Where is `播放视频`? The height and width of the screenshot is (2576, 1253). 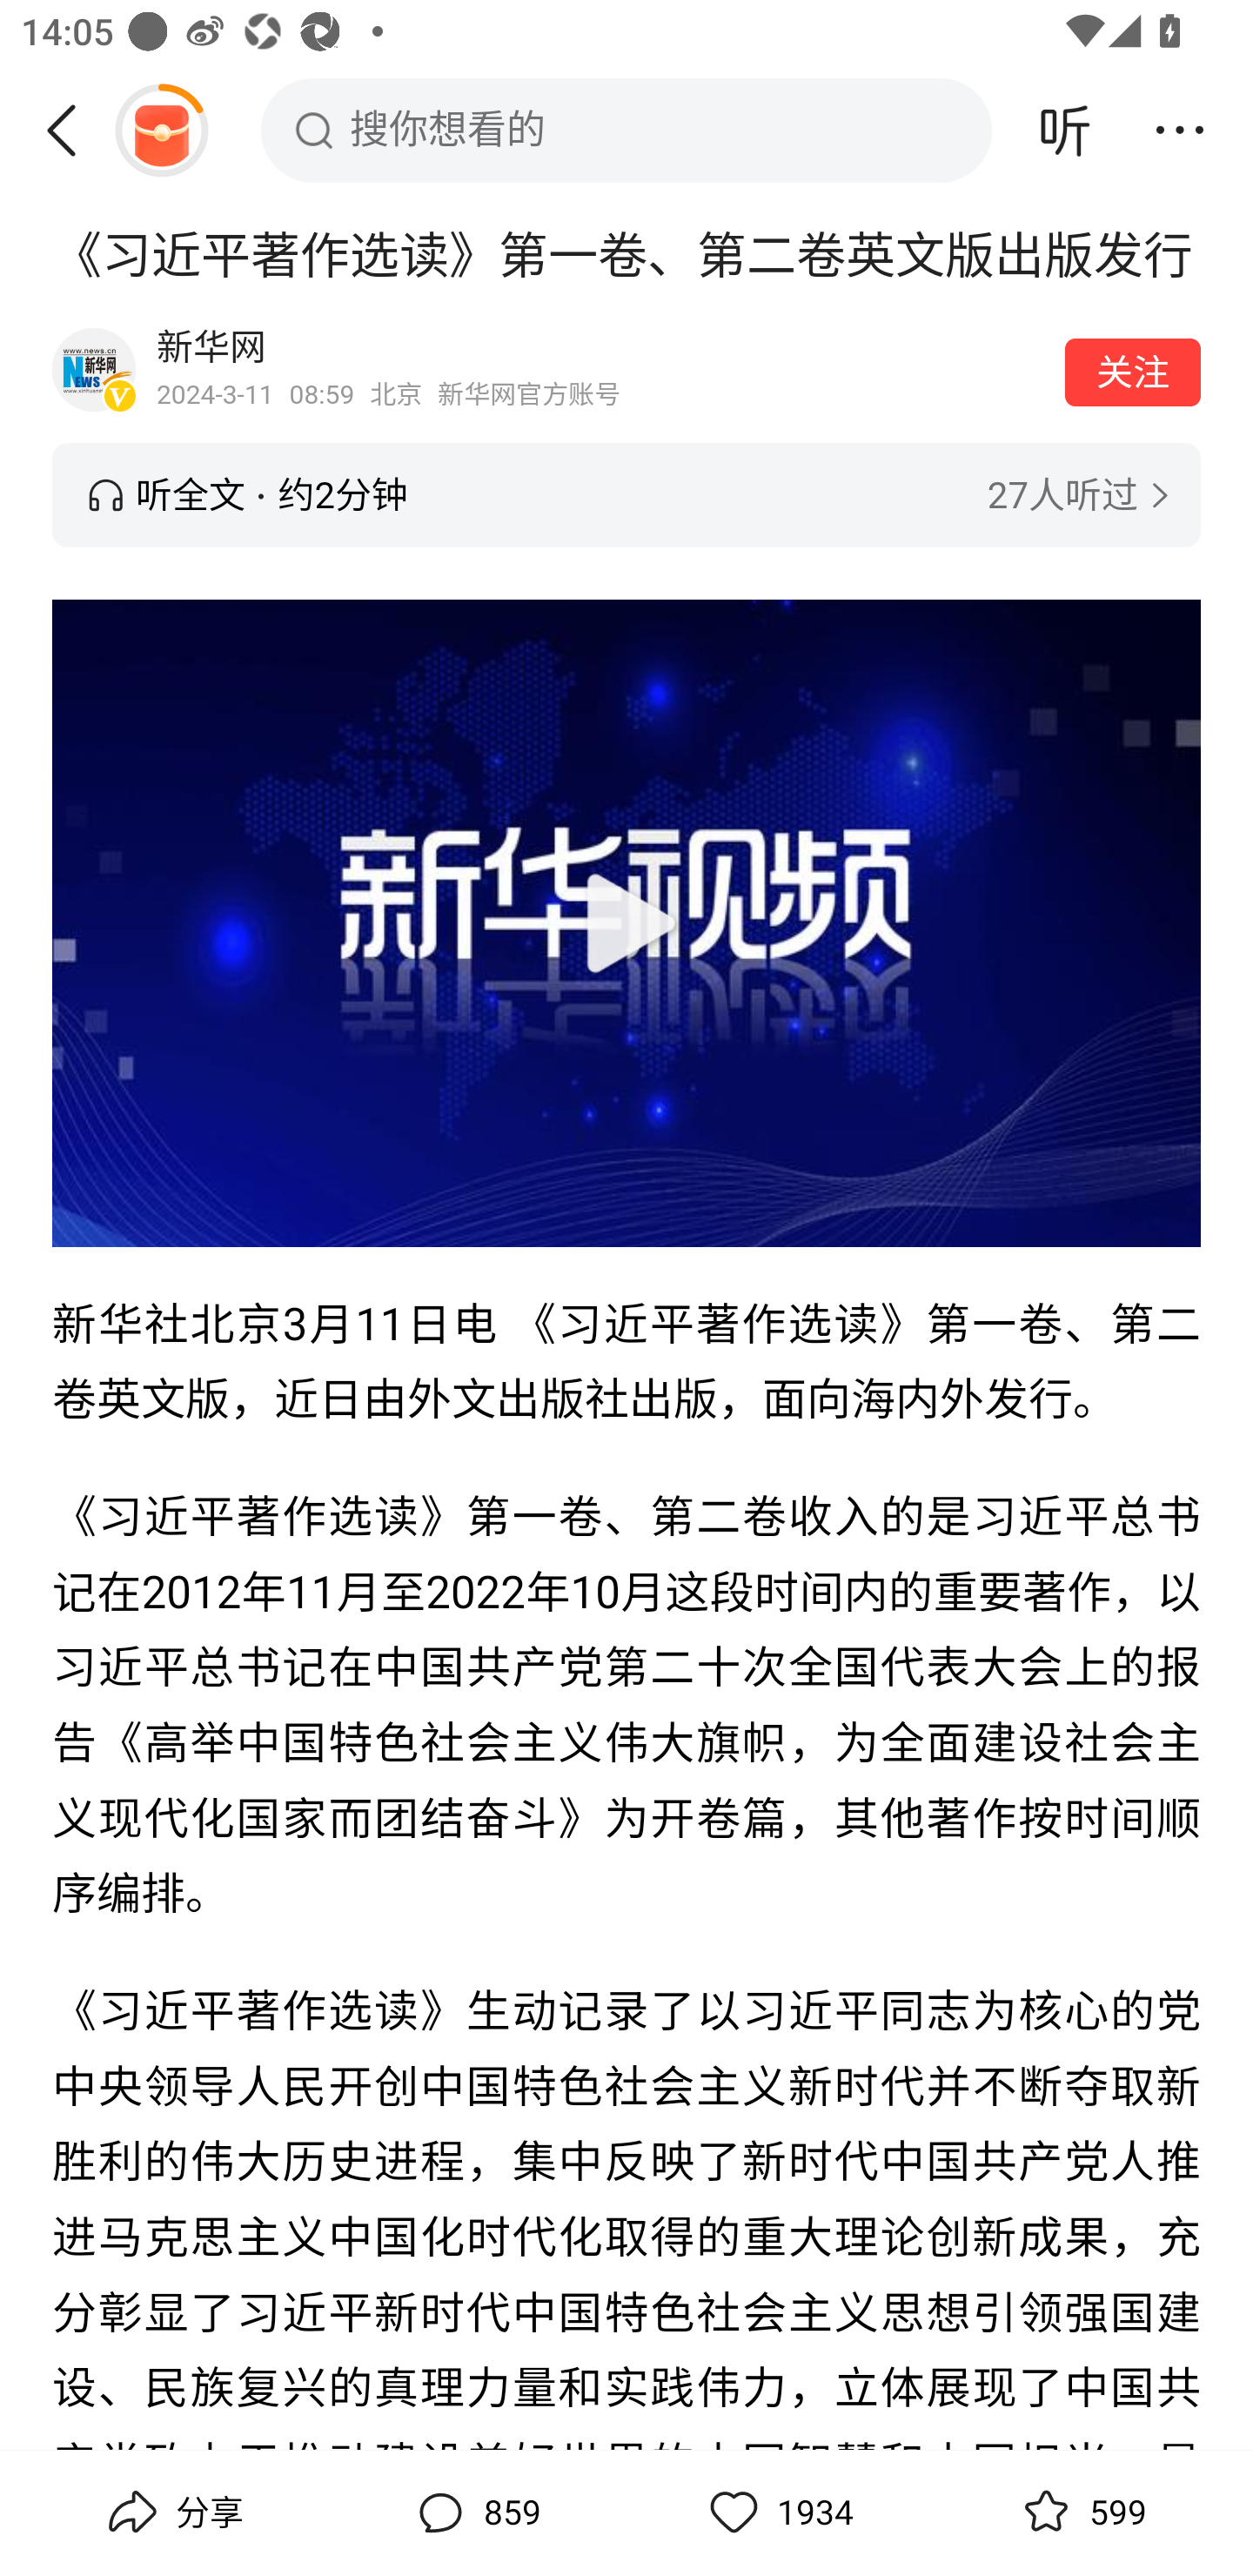
播放视频 is located at coordinates (626, 922).